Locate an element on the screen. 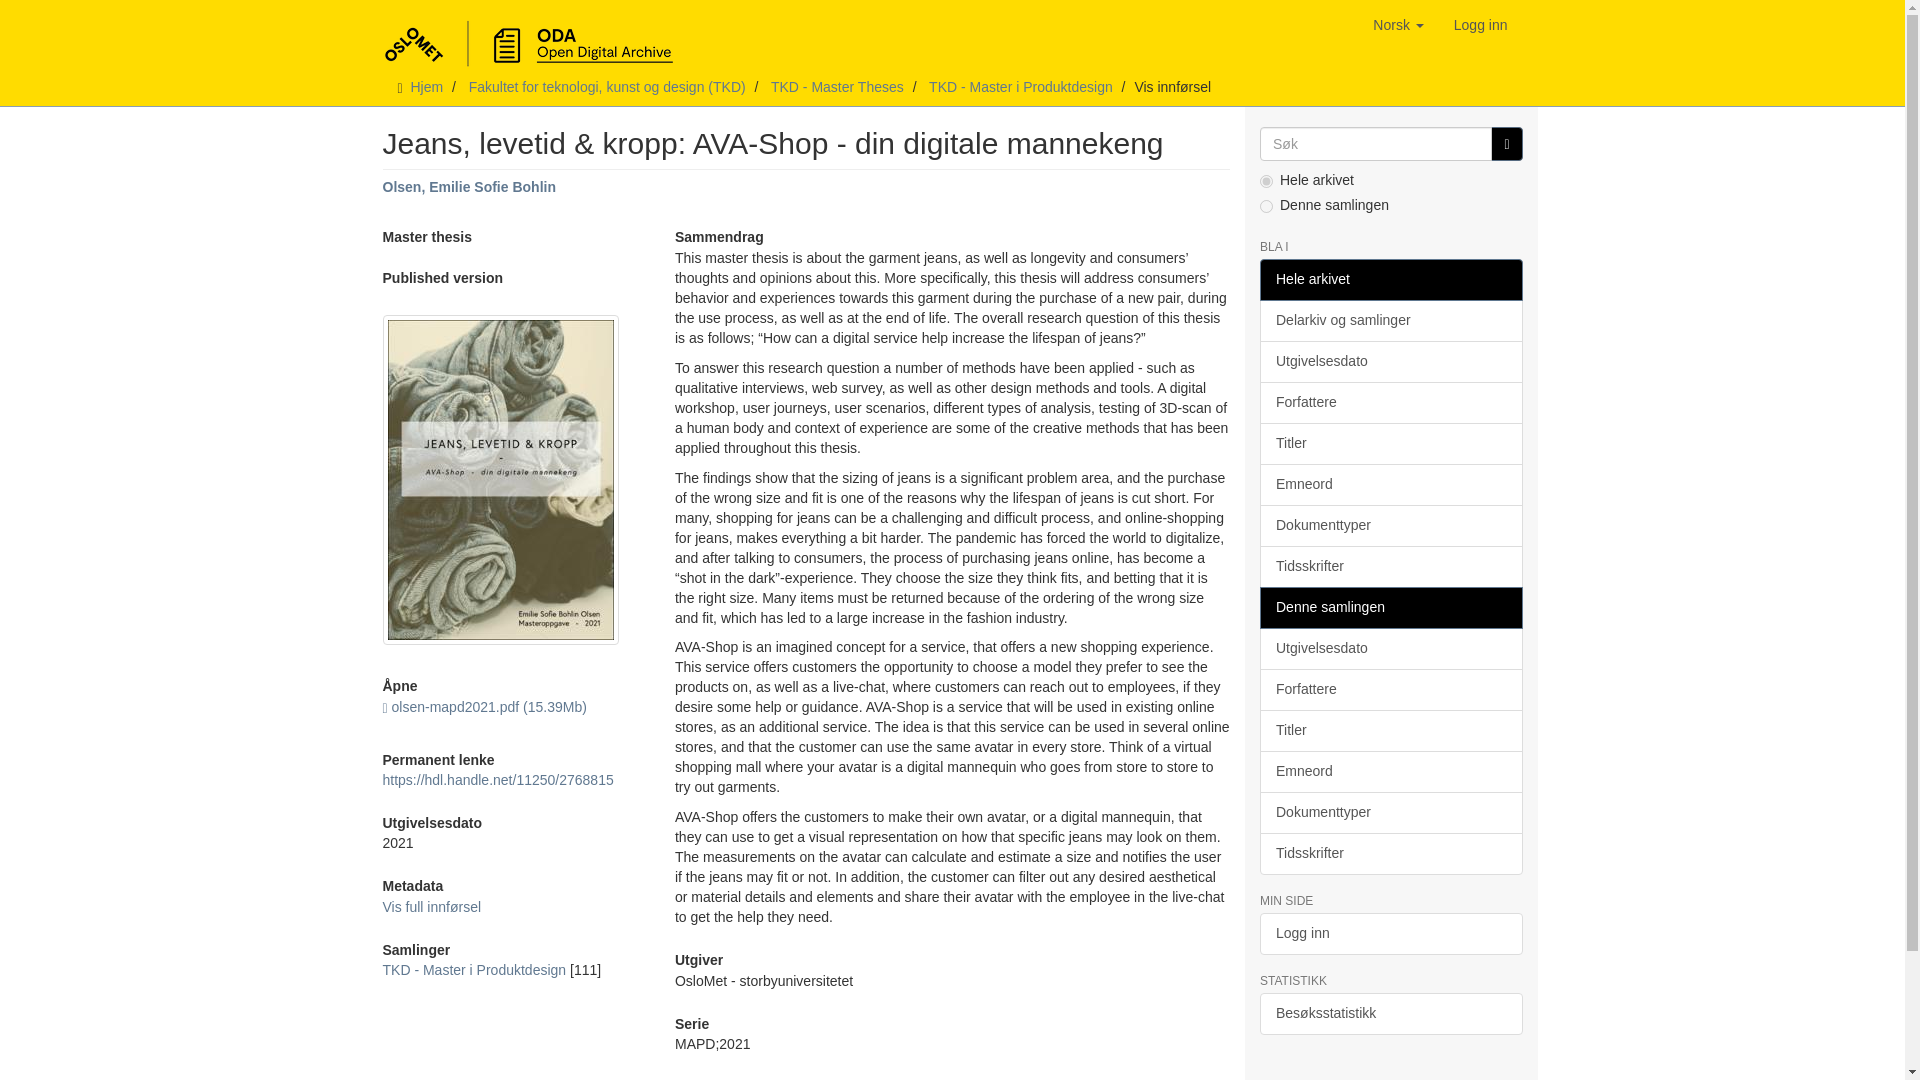 This screenshot has width=1920, height=1080. Forfattere is located at coordinates (1390, 403).